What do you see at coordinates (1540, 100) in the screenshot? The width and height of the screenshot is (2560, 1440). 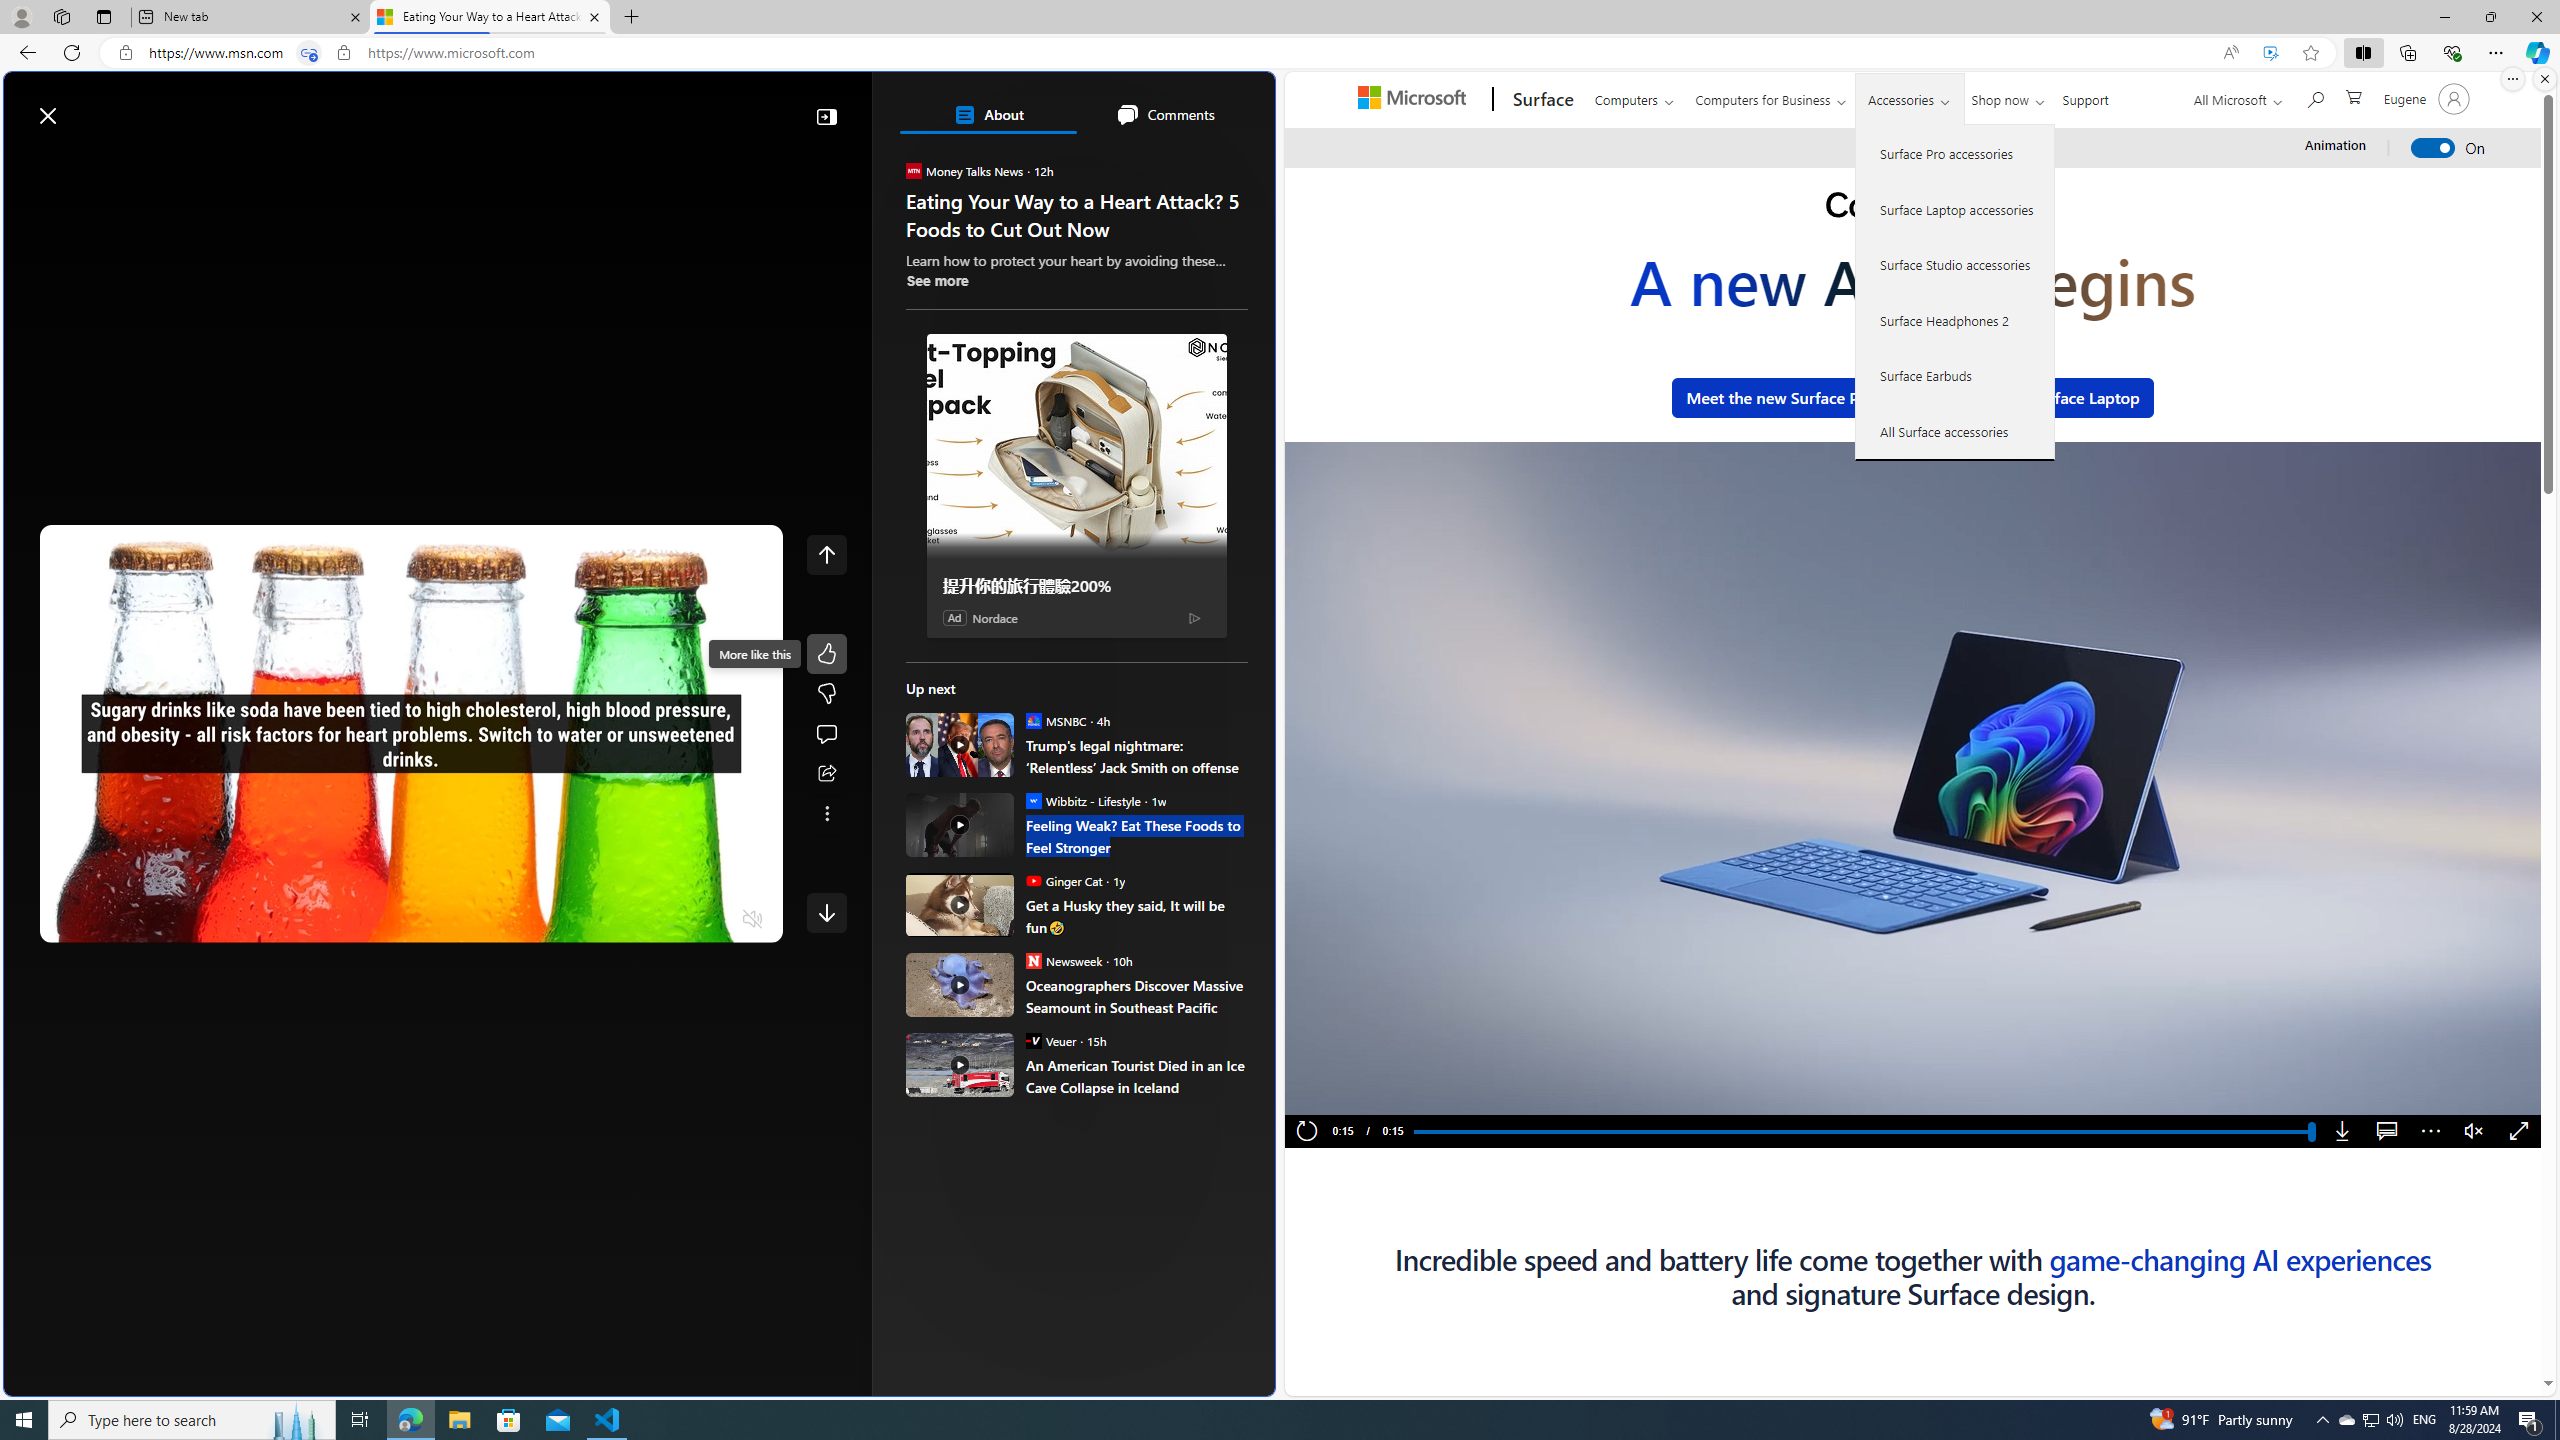 I see `Surface` at bounding box center [1540, 100].